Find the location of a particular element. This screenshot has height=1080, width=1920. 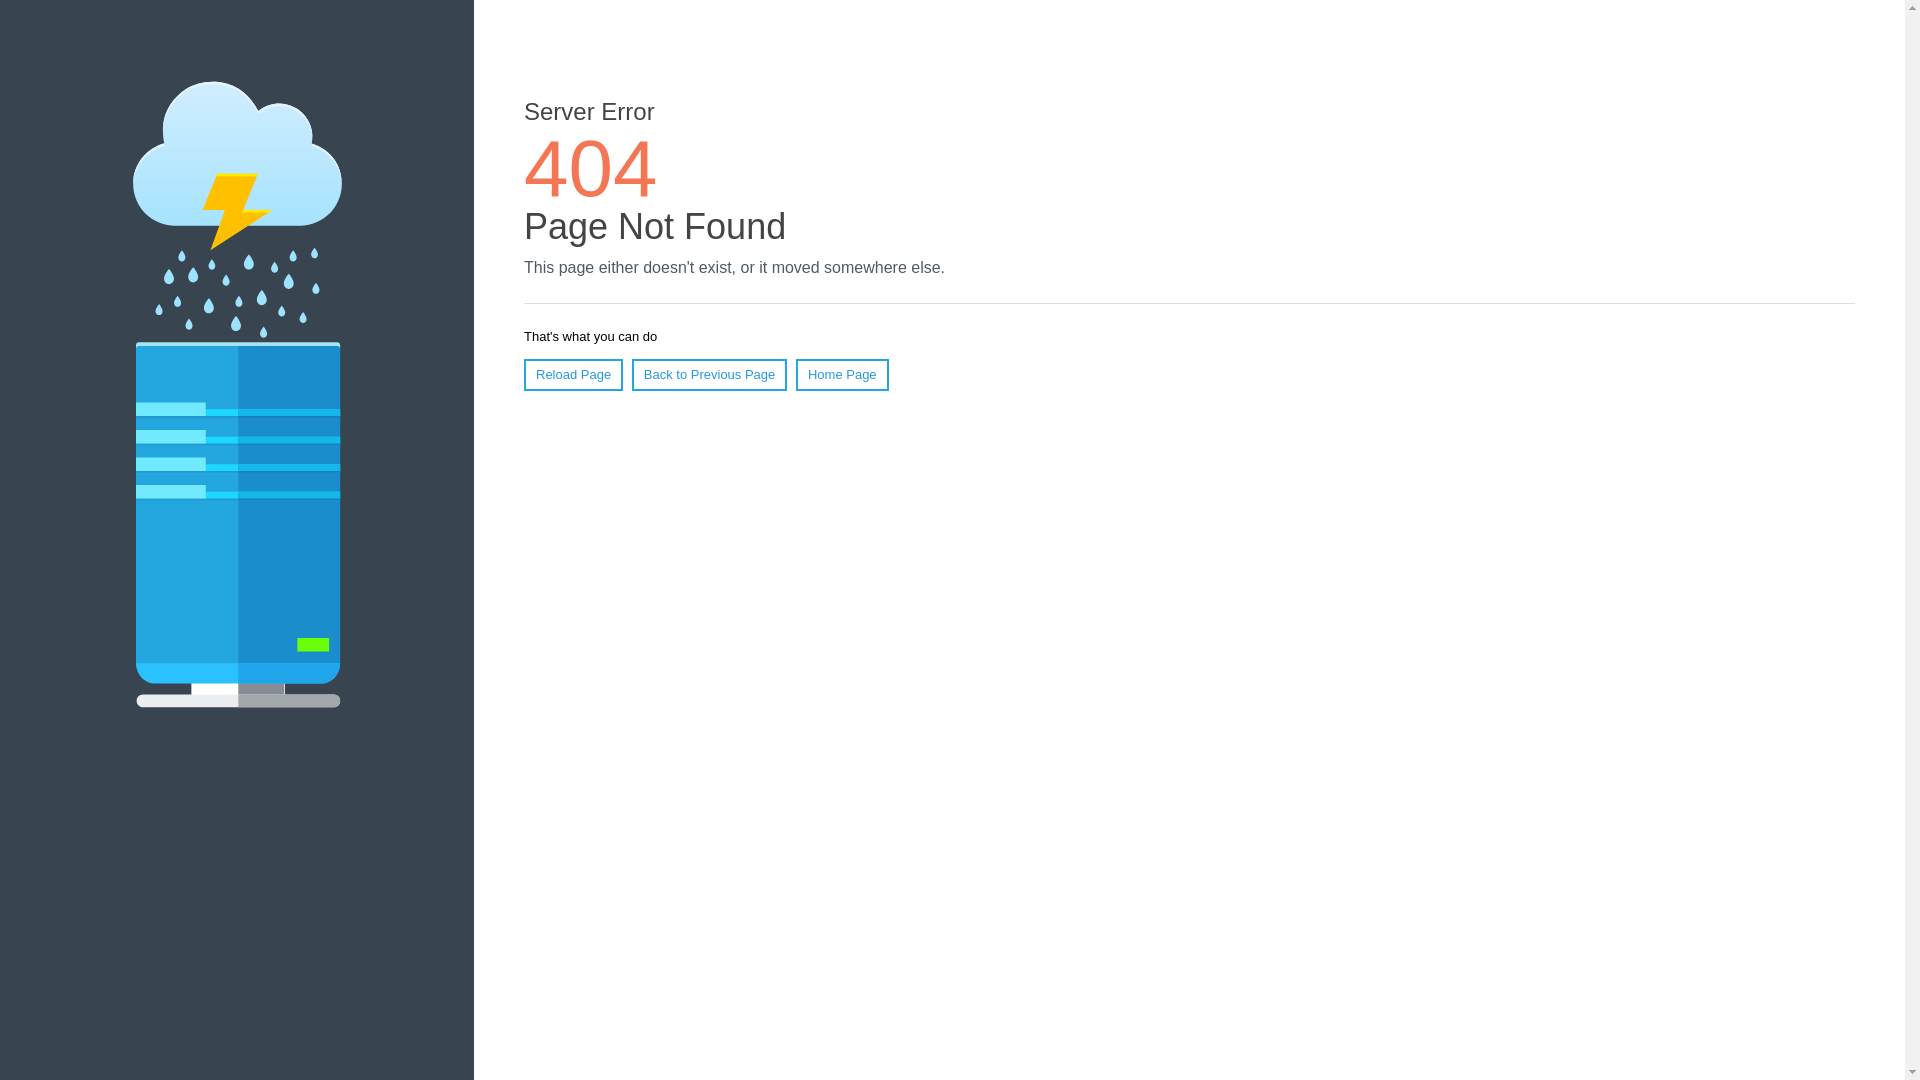

Home Page is located at coordinates (842, 375).